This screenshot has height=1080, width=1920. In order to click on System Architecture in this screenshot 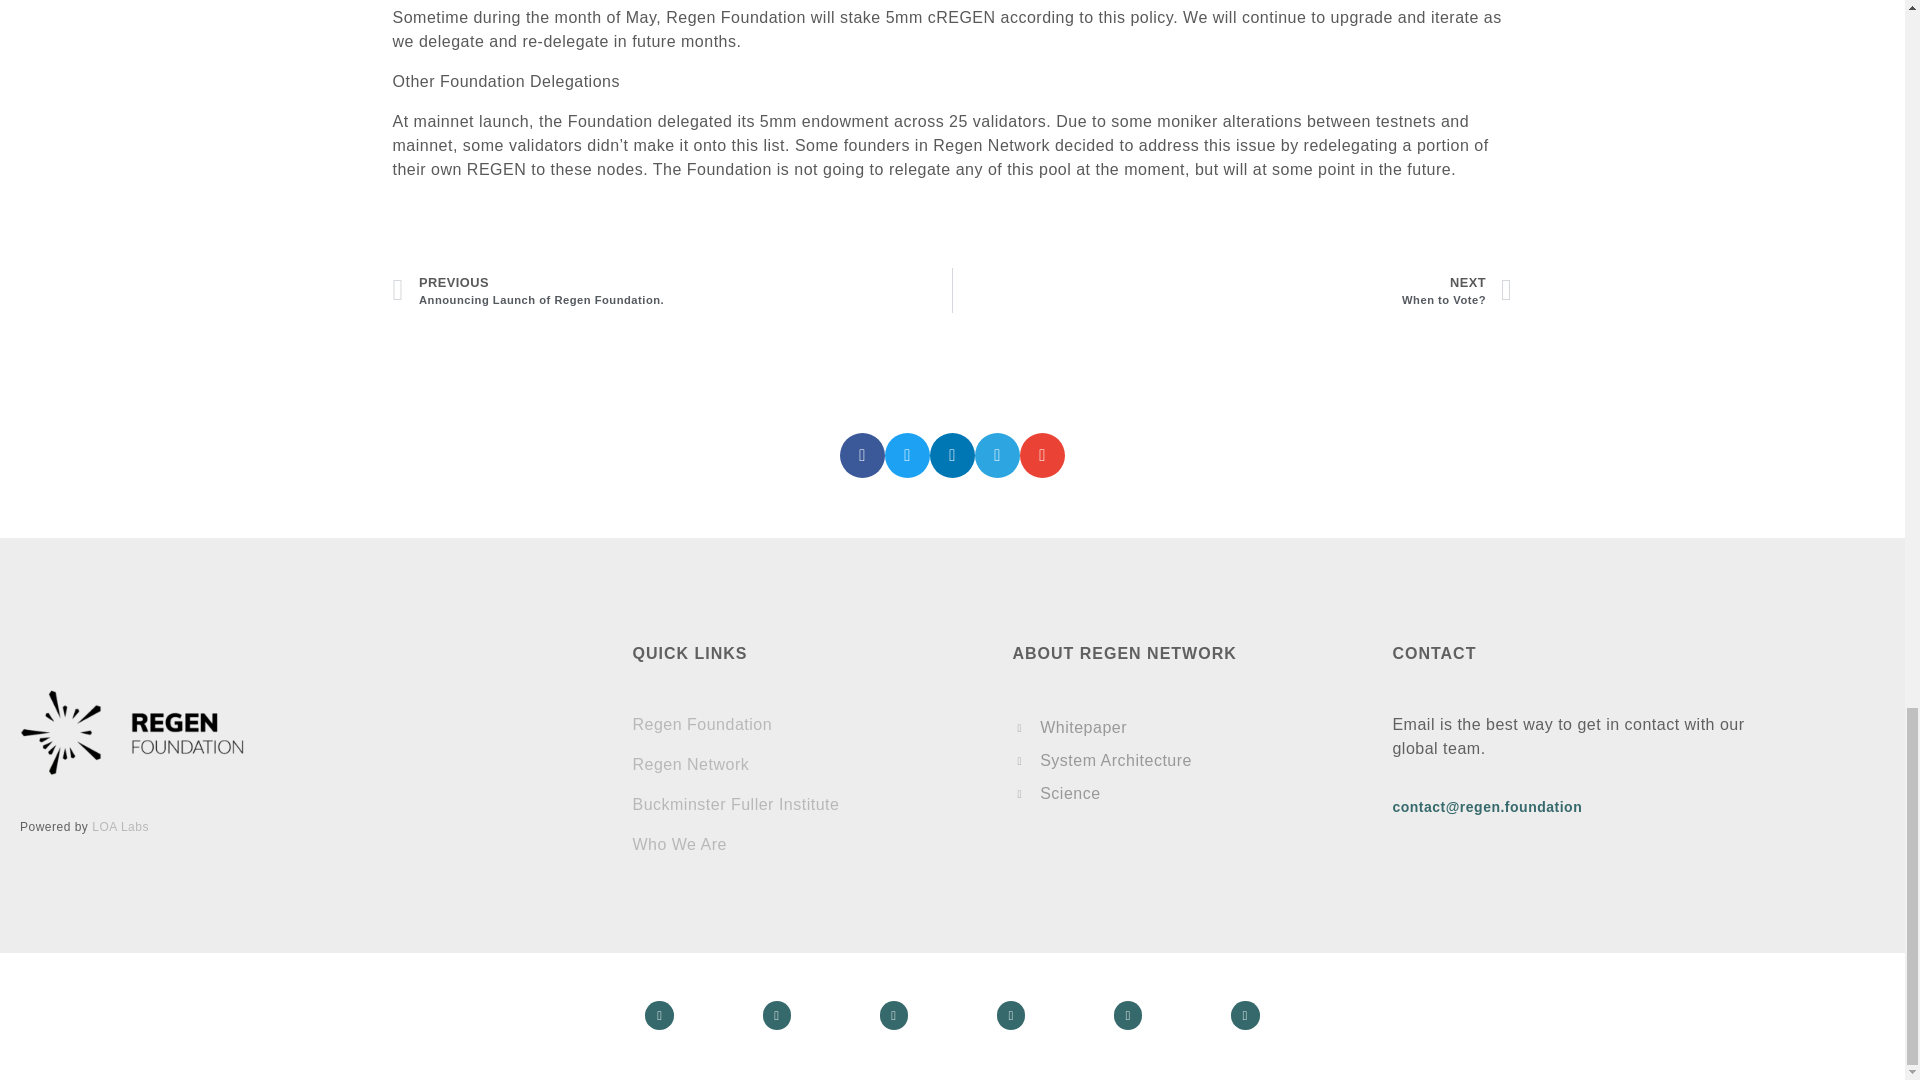, I will do `click(1187, 728)`.